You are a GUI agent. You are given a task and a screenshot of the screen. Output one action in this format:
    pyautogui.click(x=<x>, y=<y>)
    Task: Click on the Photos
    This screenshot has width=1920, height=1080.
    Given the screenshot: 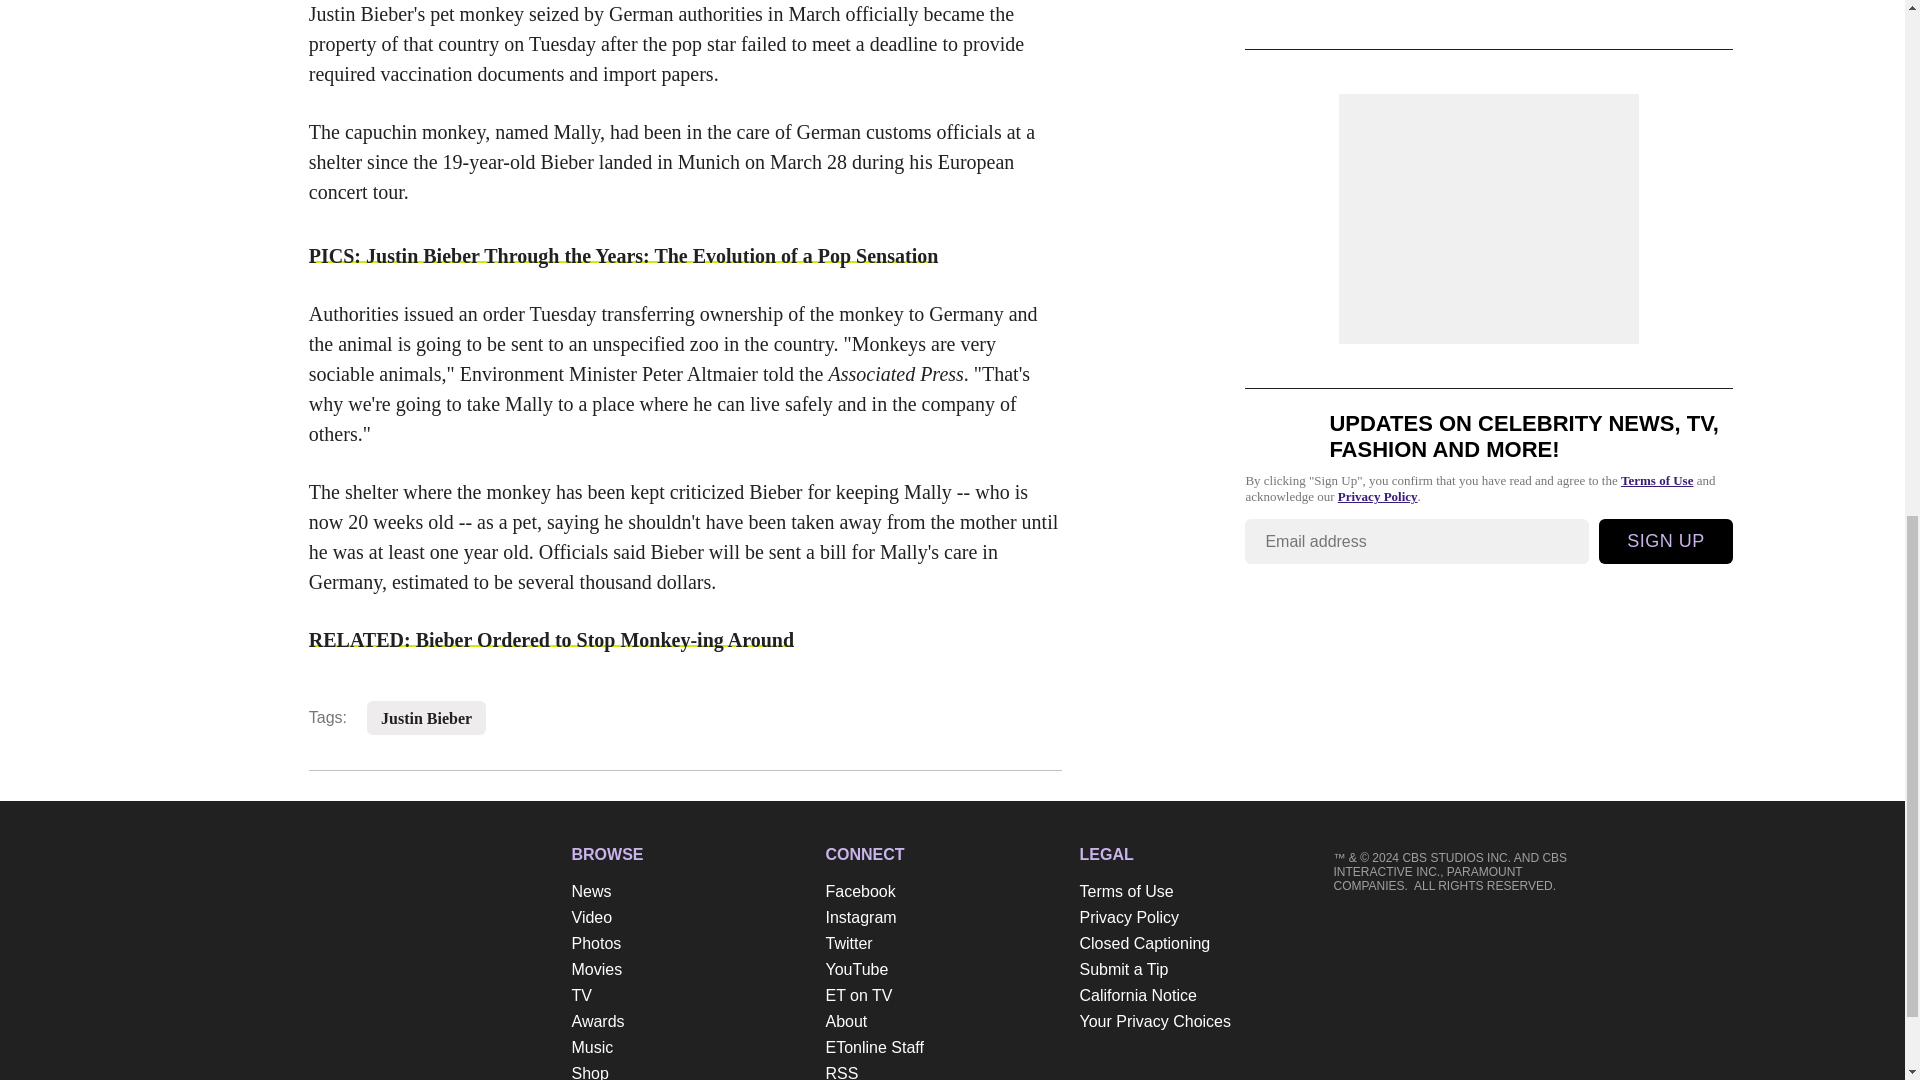 What is the action you would take?
    pyautogui.click(x=689, y=943)
    